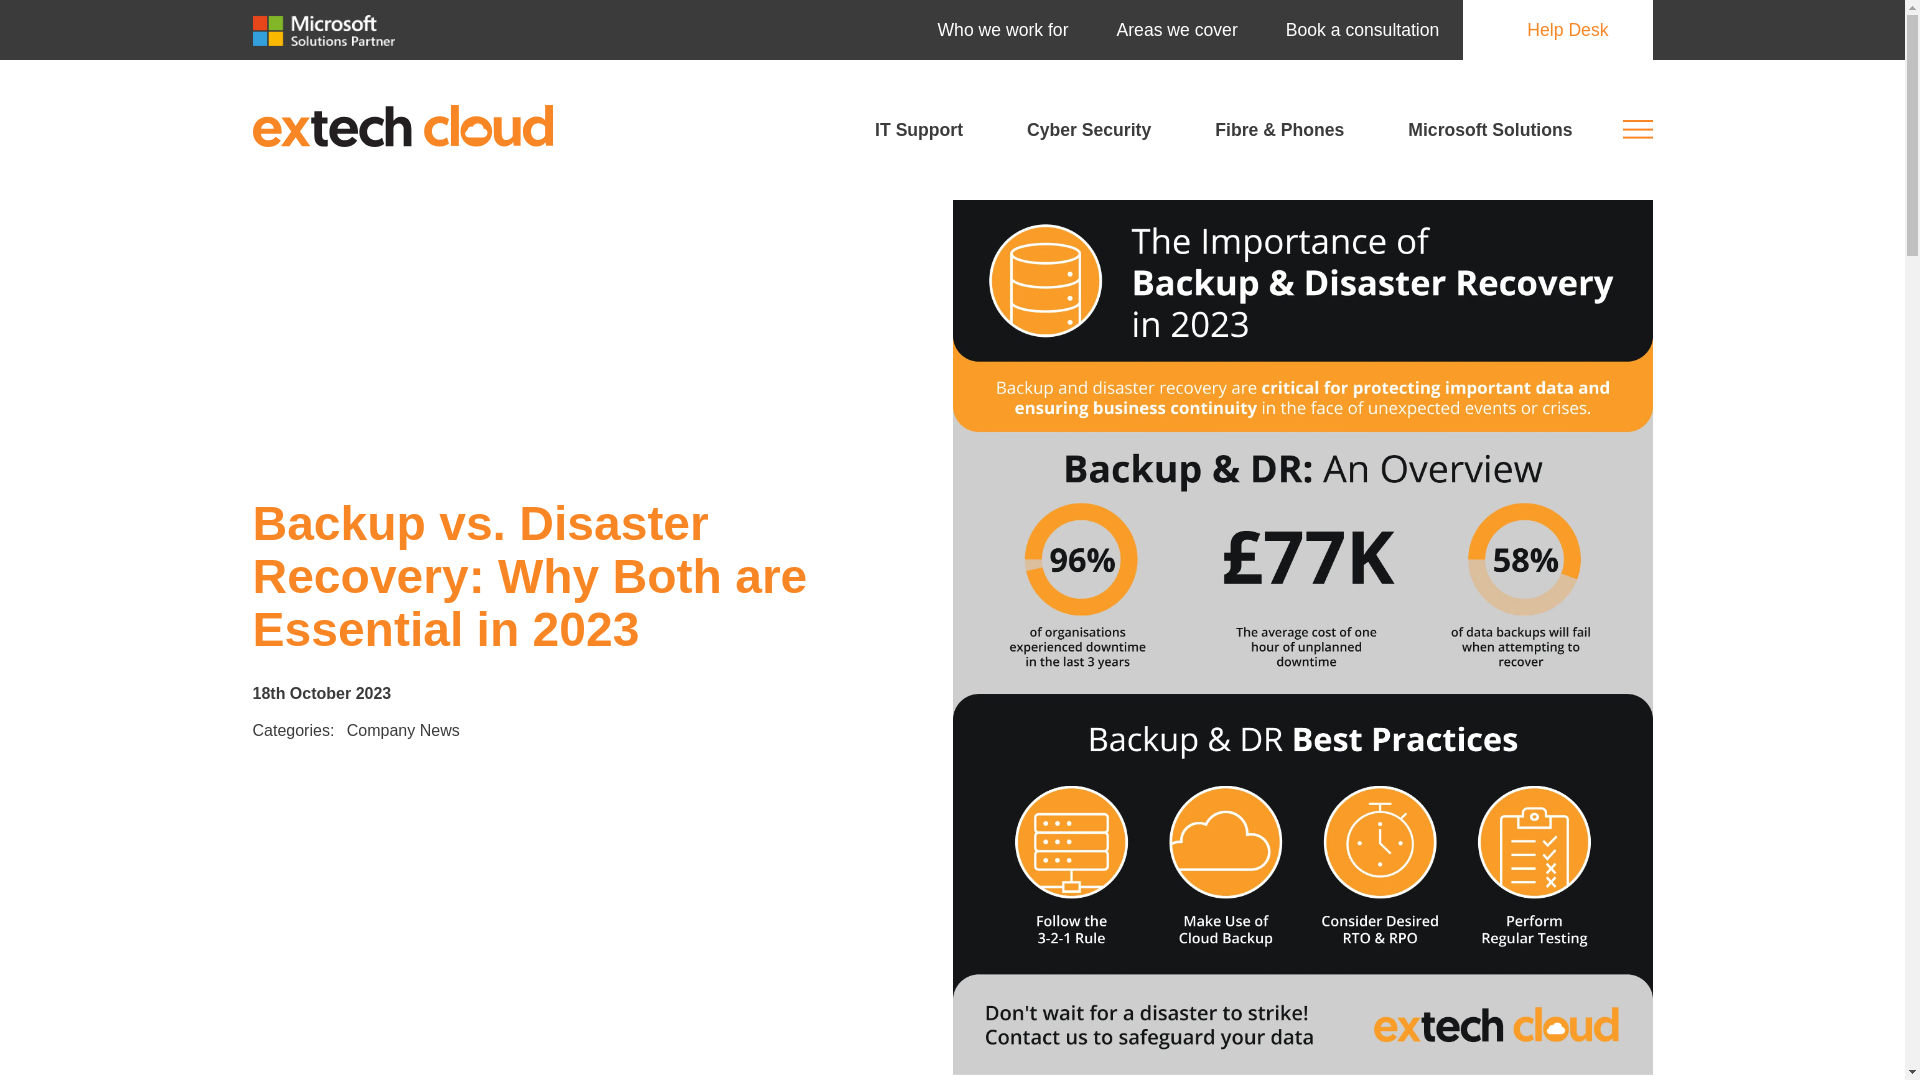 The width and height of the screenshot is (1920, 1080). What do you see at coordinates (1557, 30) in the screenshot?
I see `Help Desk` at bounding box center [1557, 30].